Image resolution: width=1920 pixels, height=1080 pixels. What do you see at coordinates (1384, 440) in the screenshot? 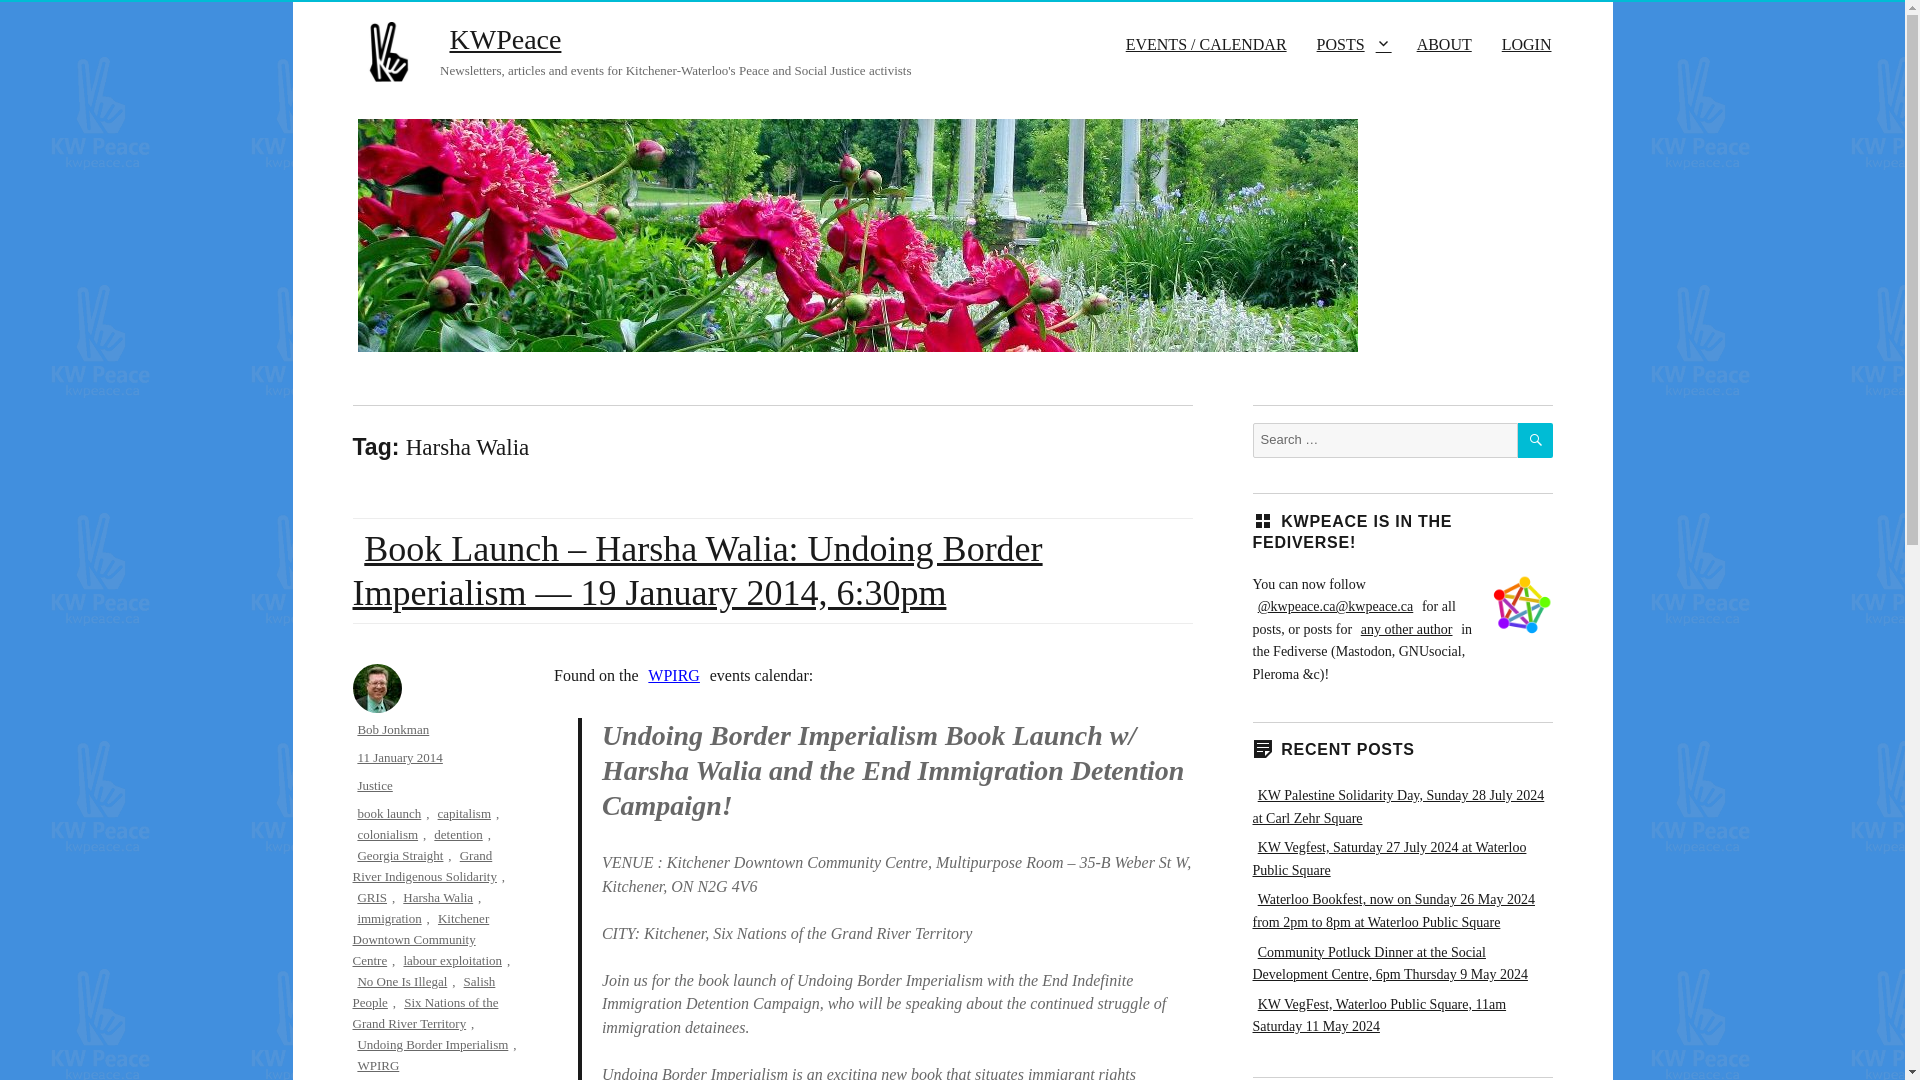
I see `Search for:` at bounding box center [1384, 440].